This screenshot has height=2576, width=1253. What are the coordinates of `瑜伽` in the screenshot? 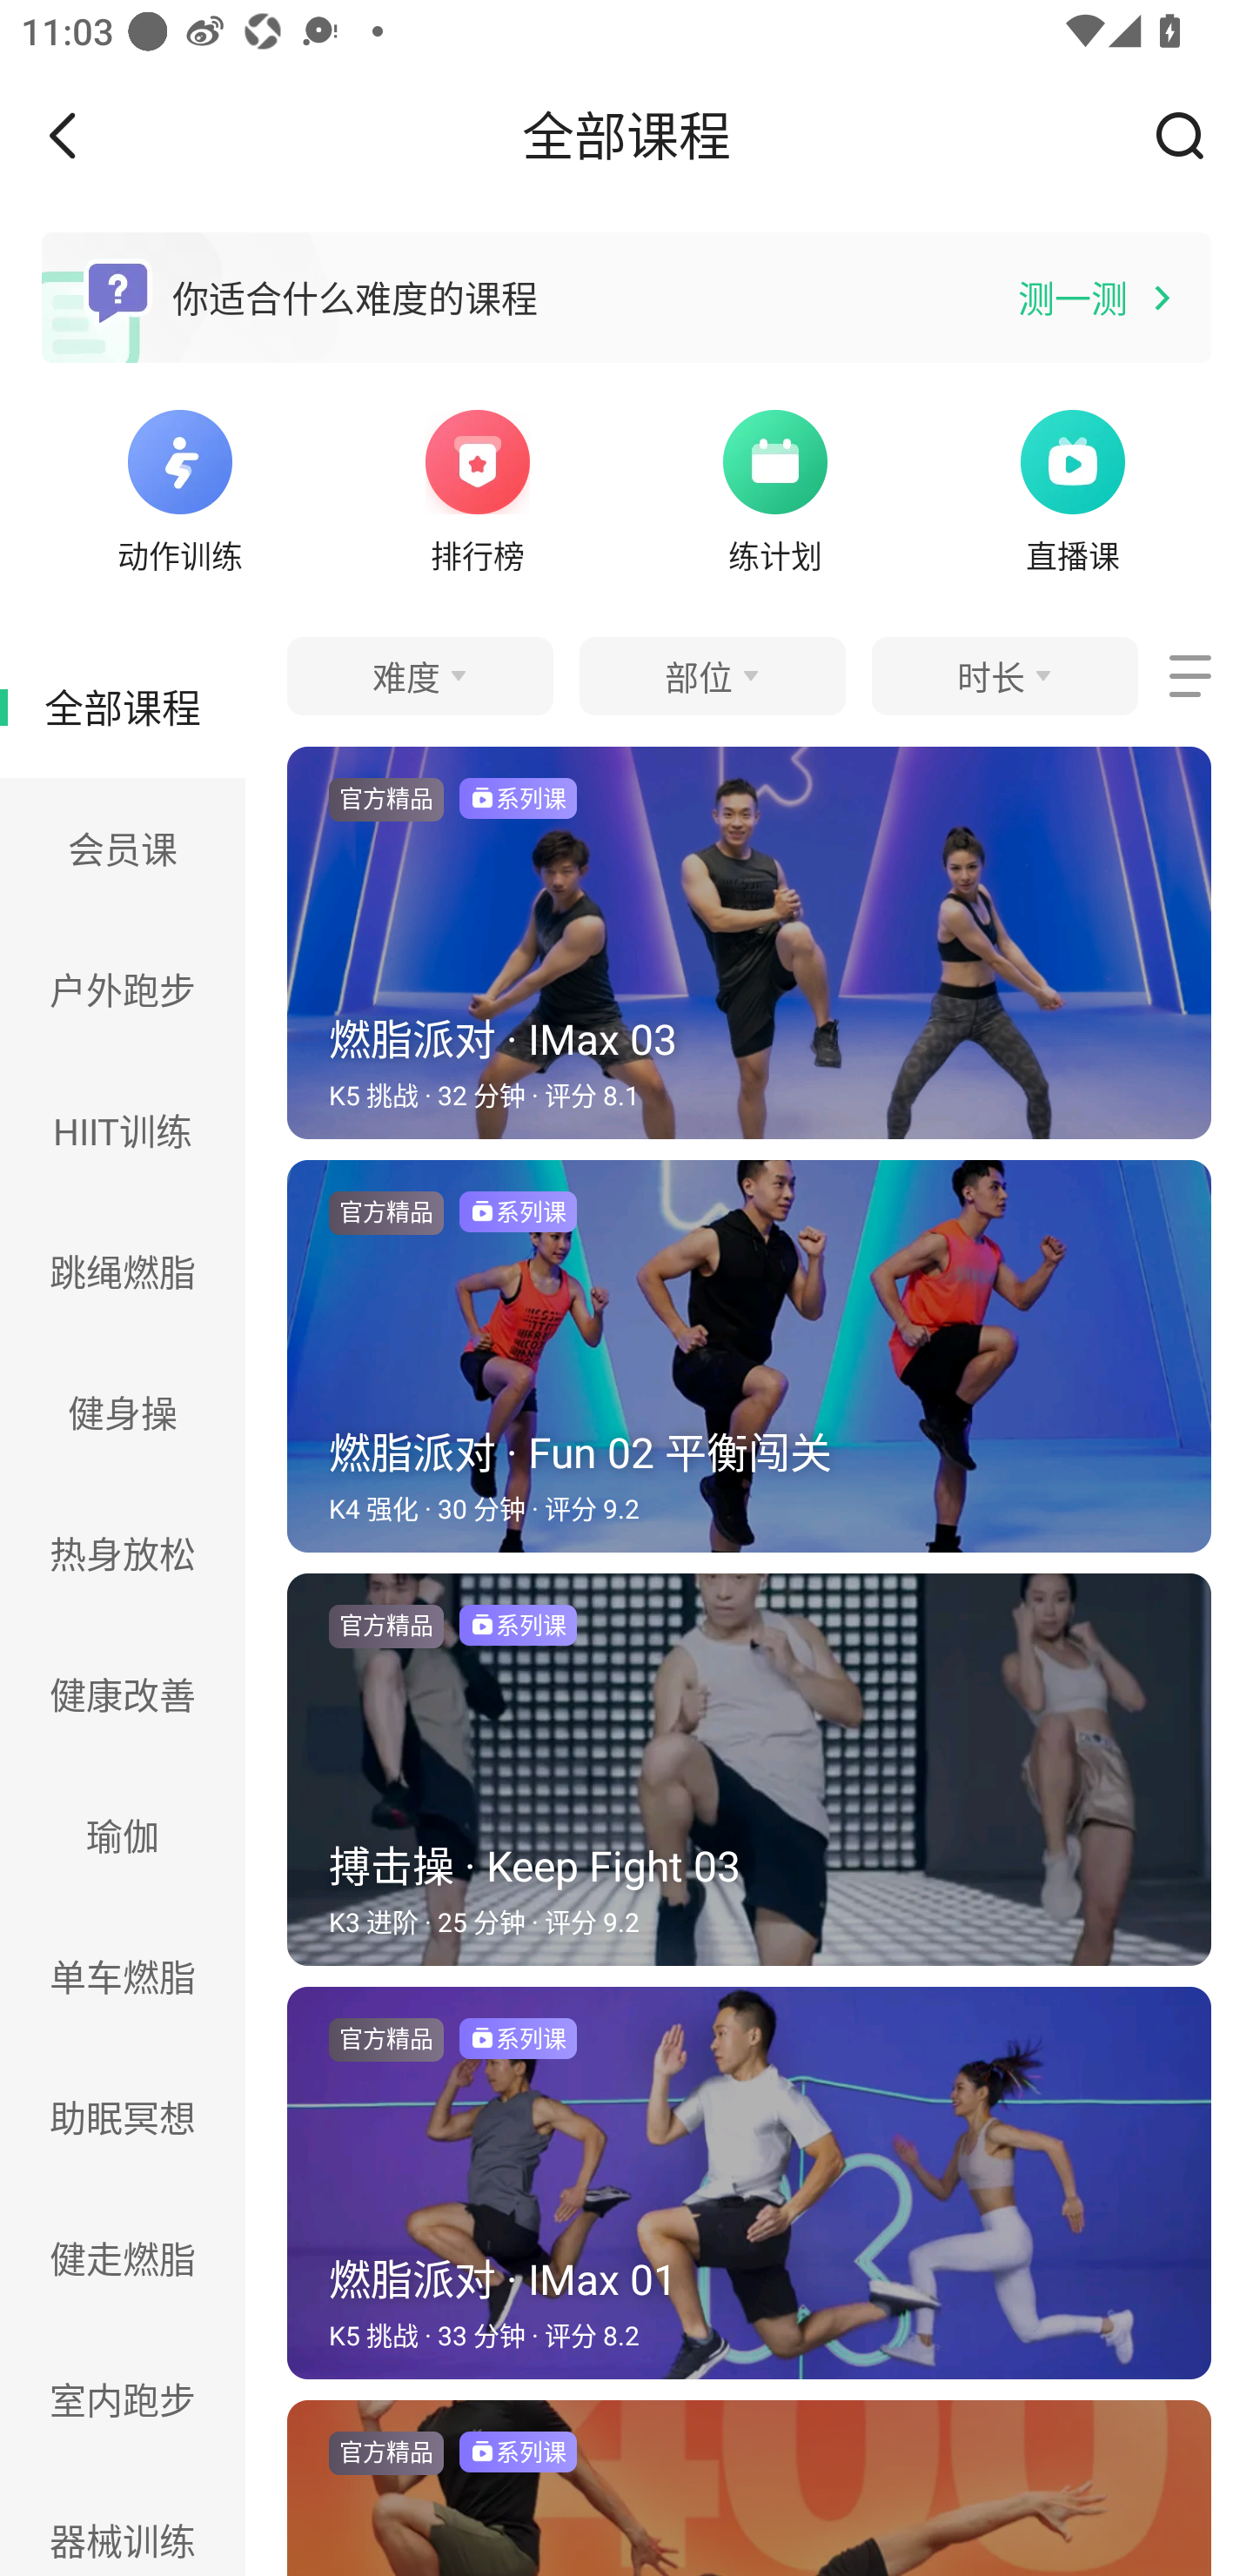 It's located at (123, 1835).